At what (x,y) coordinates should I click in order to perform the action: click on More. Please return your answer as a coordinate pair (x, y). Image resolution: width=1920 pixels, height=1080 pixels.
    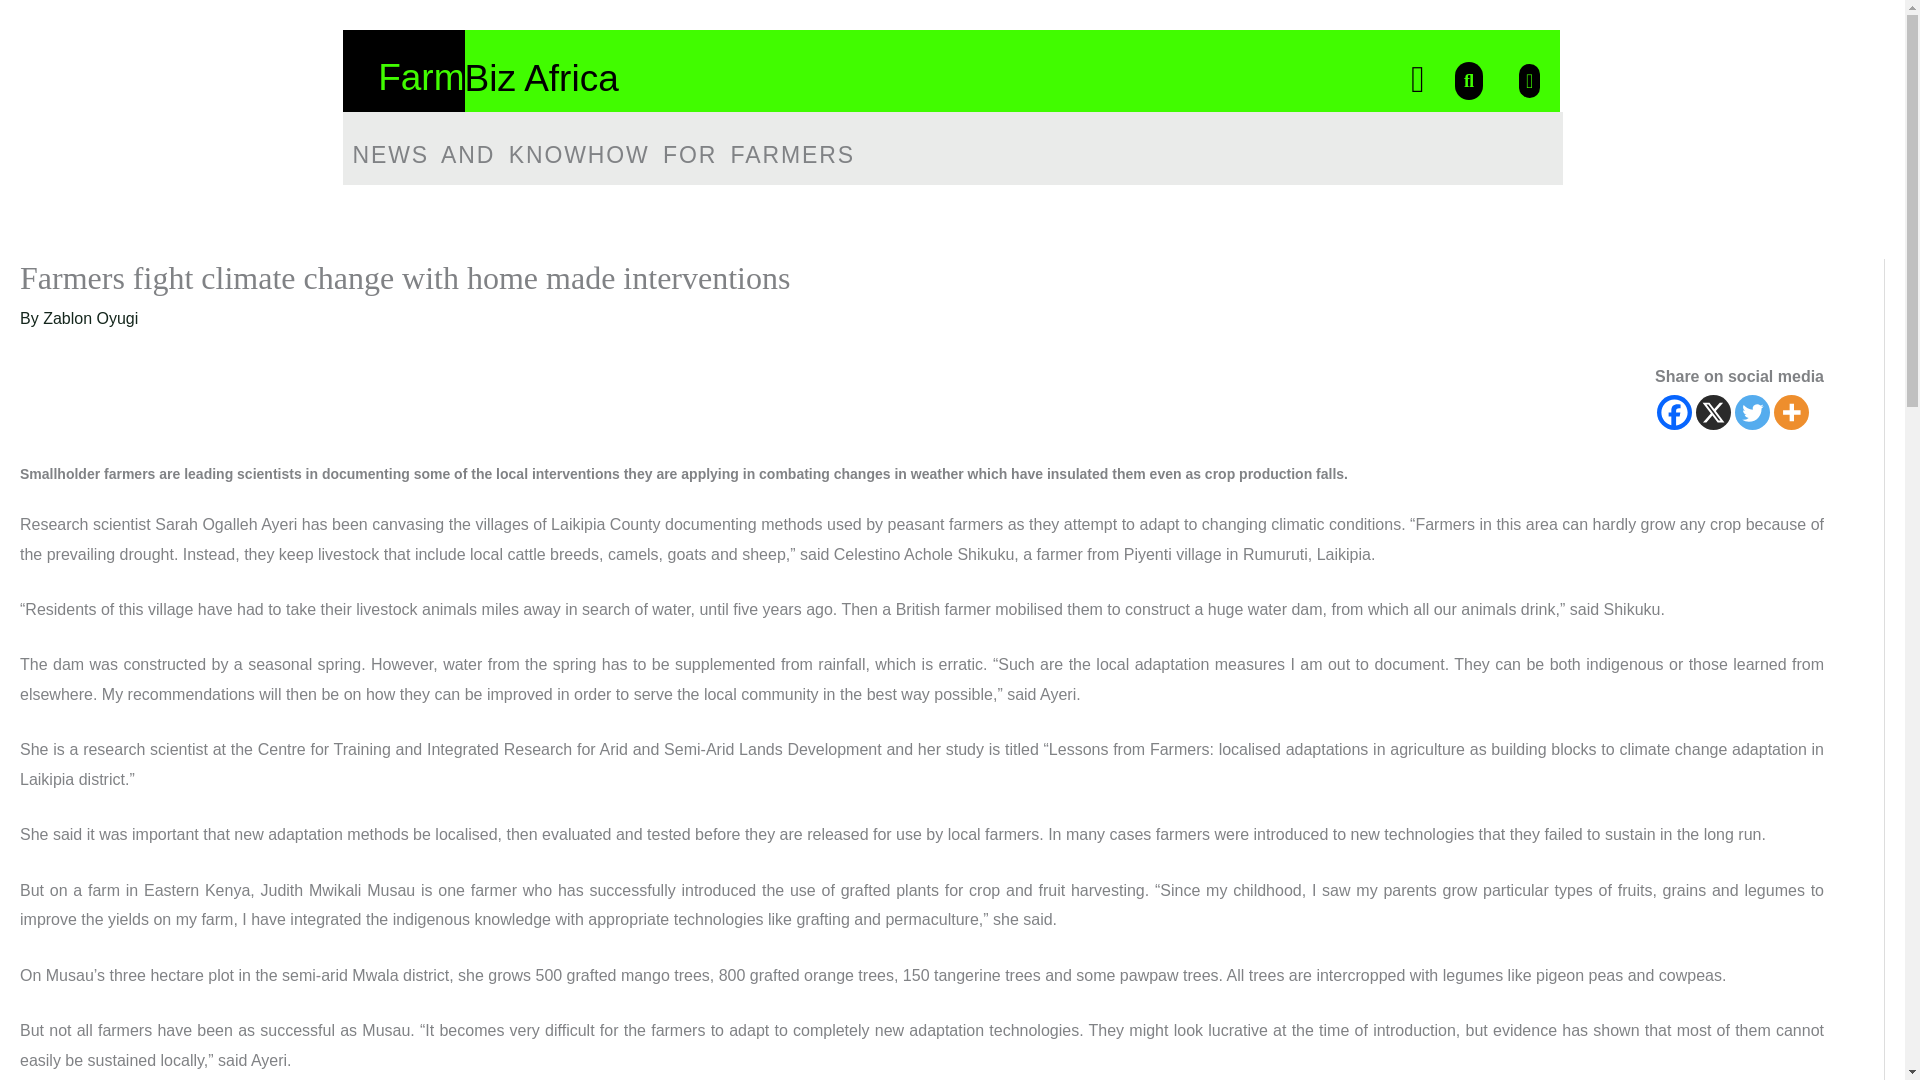
    Looking at the image, I should click on (1791, 412).